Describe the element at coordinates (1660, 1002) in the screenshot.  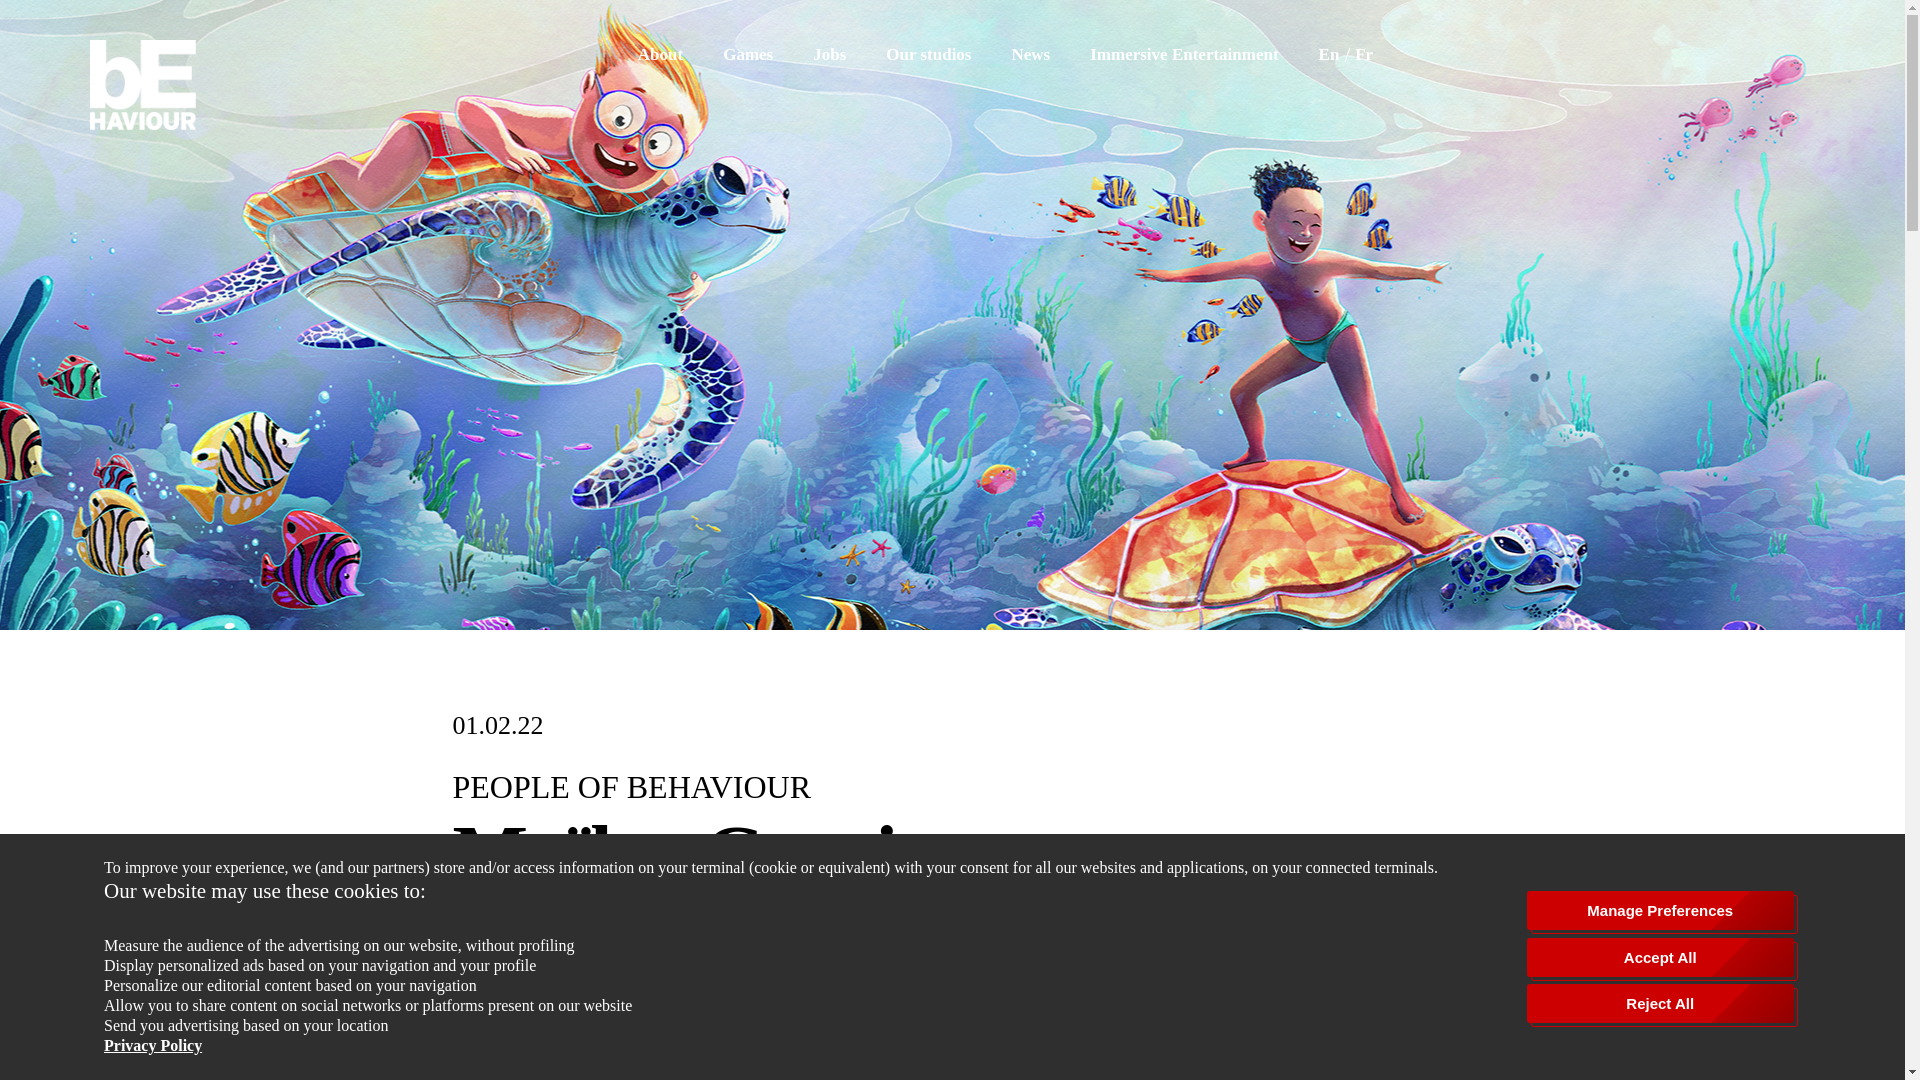
I see `Reject All` at that location.